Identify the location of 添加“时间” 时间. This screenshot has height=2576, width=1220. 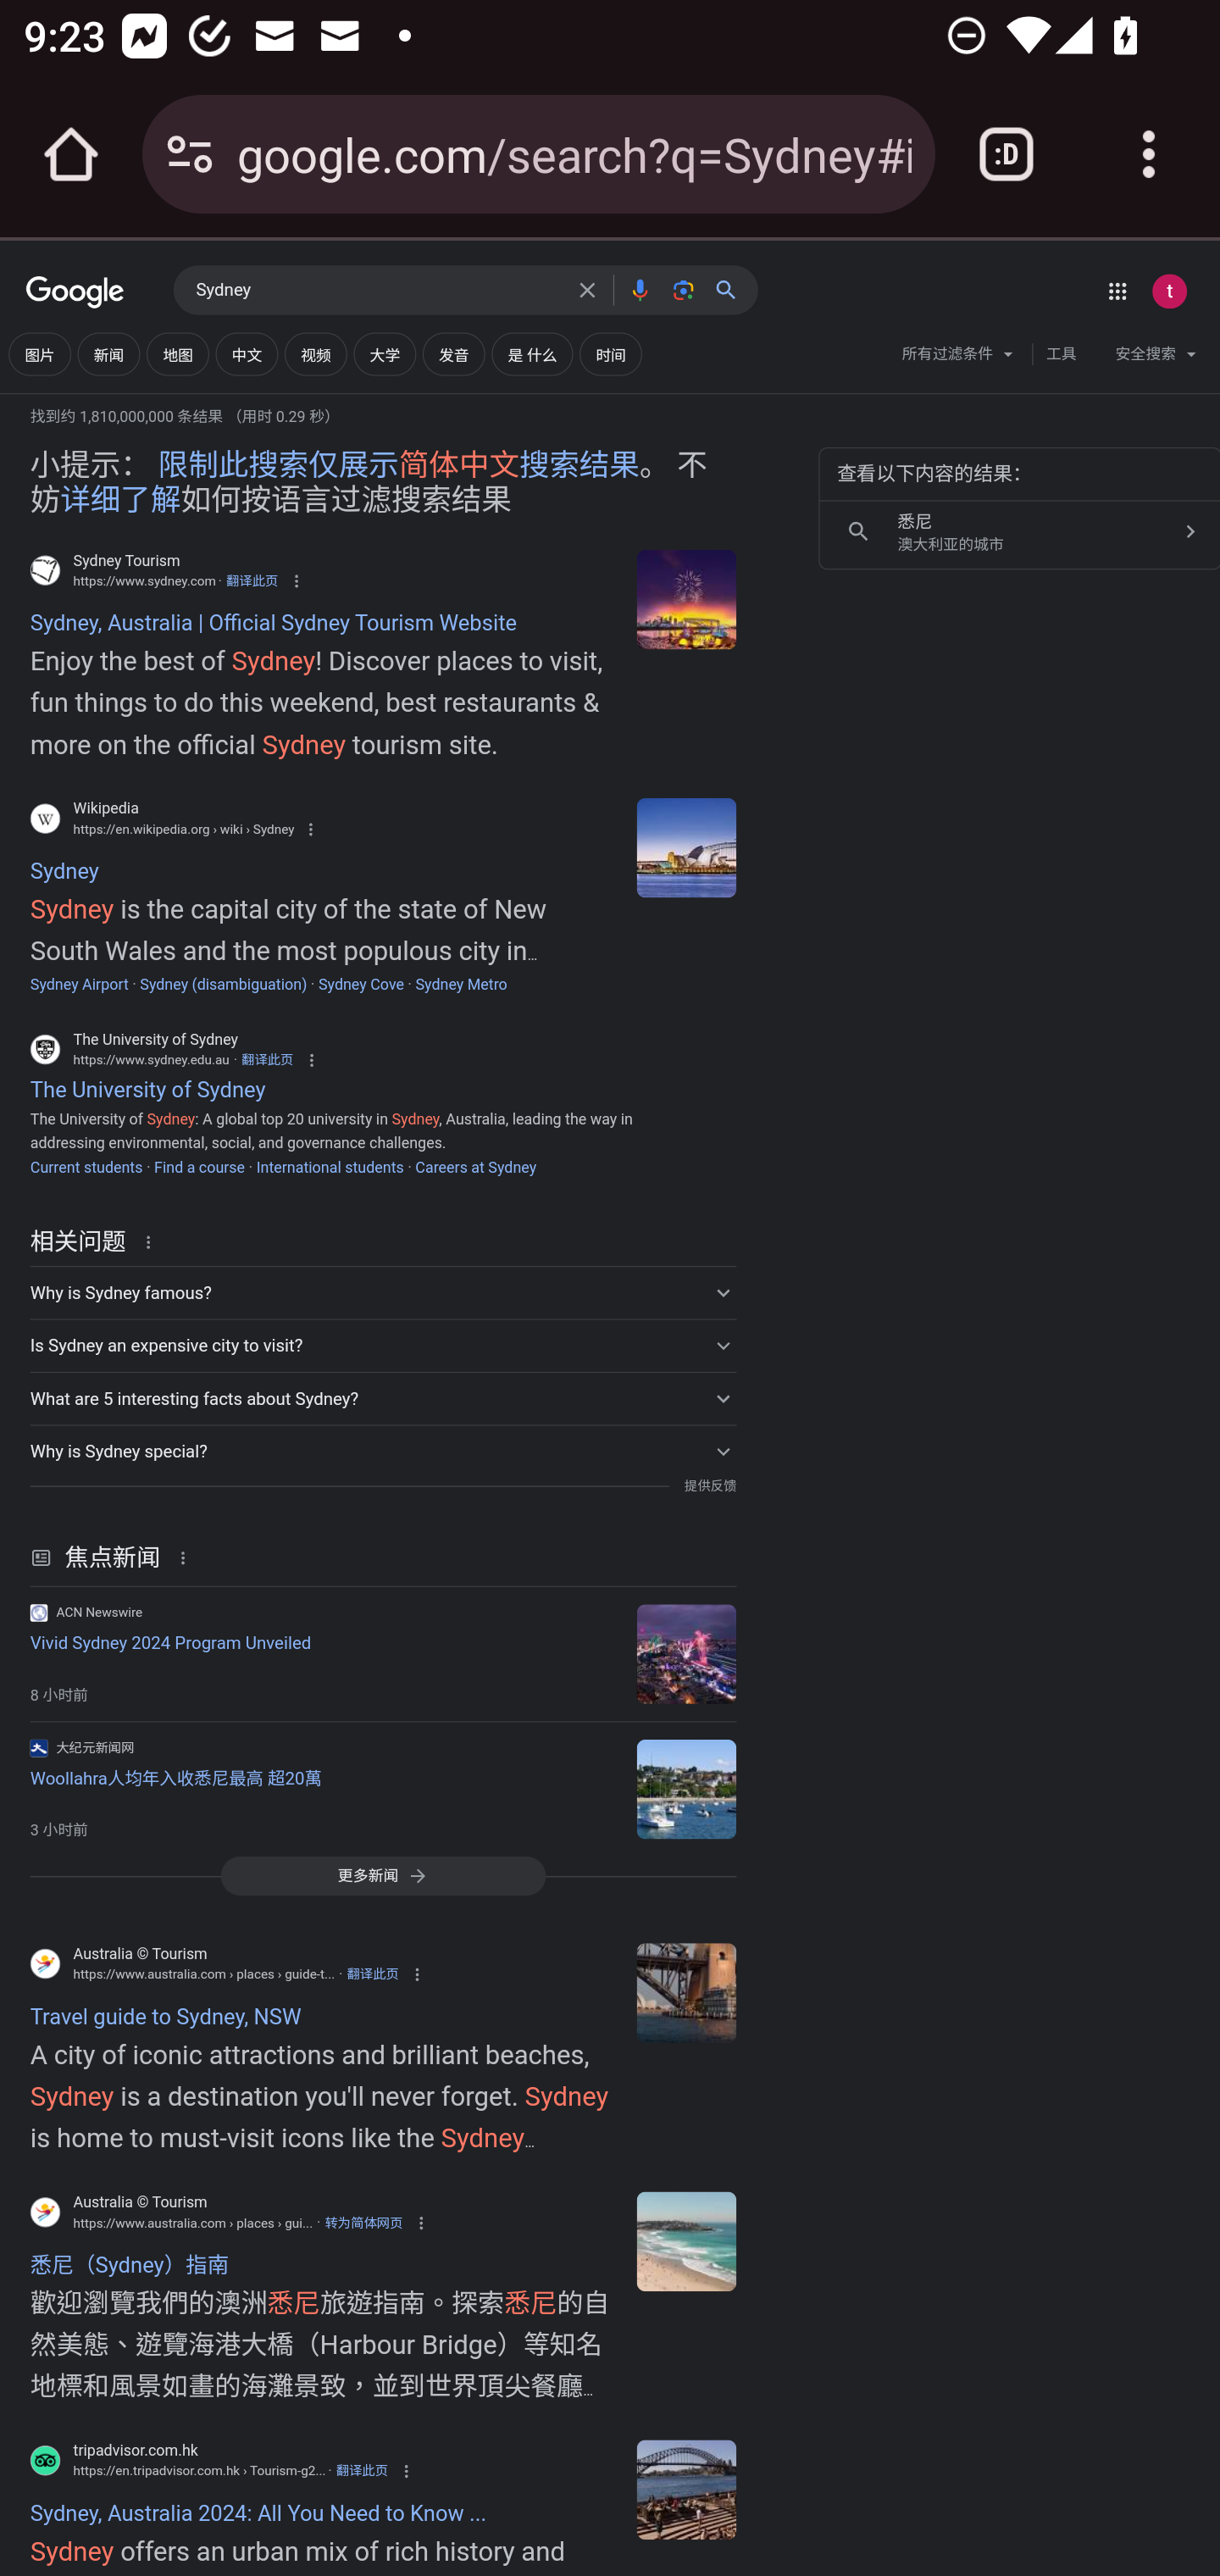
(610, 354).